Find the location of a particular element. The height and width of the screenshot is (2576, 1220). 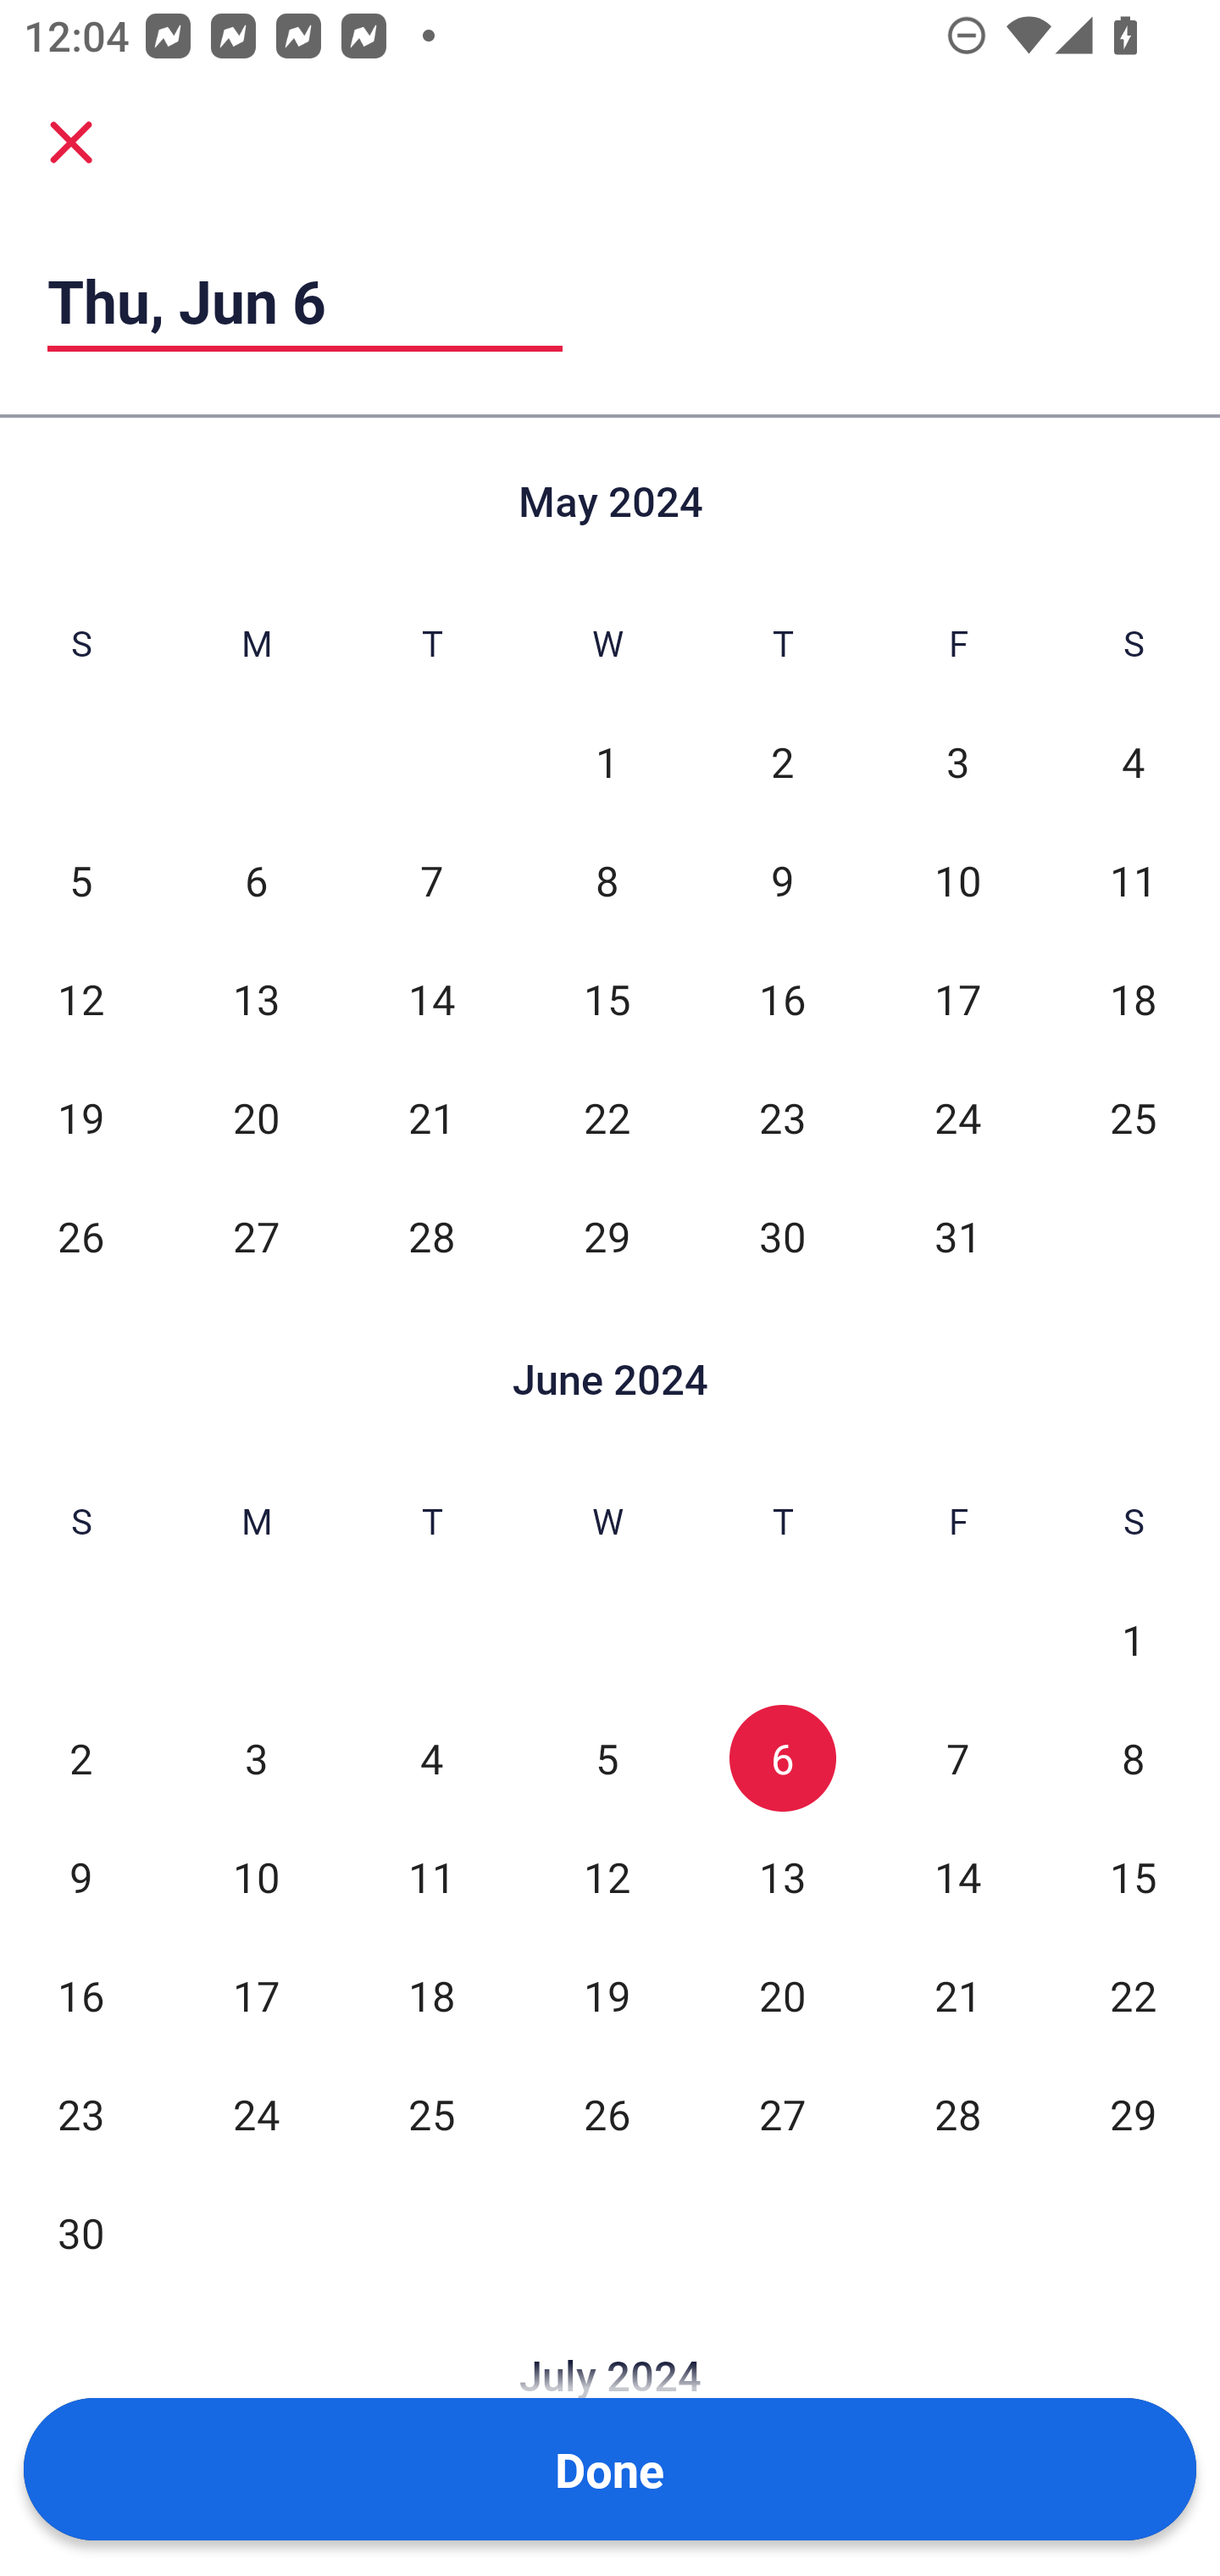

2 Thu, May 2, Not Selected is located at coordinates (782, 762).